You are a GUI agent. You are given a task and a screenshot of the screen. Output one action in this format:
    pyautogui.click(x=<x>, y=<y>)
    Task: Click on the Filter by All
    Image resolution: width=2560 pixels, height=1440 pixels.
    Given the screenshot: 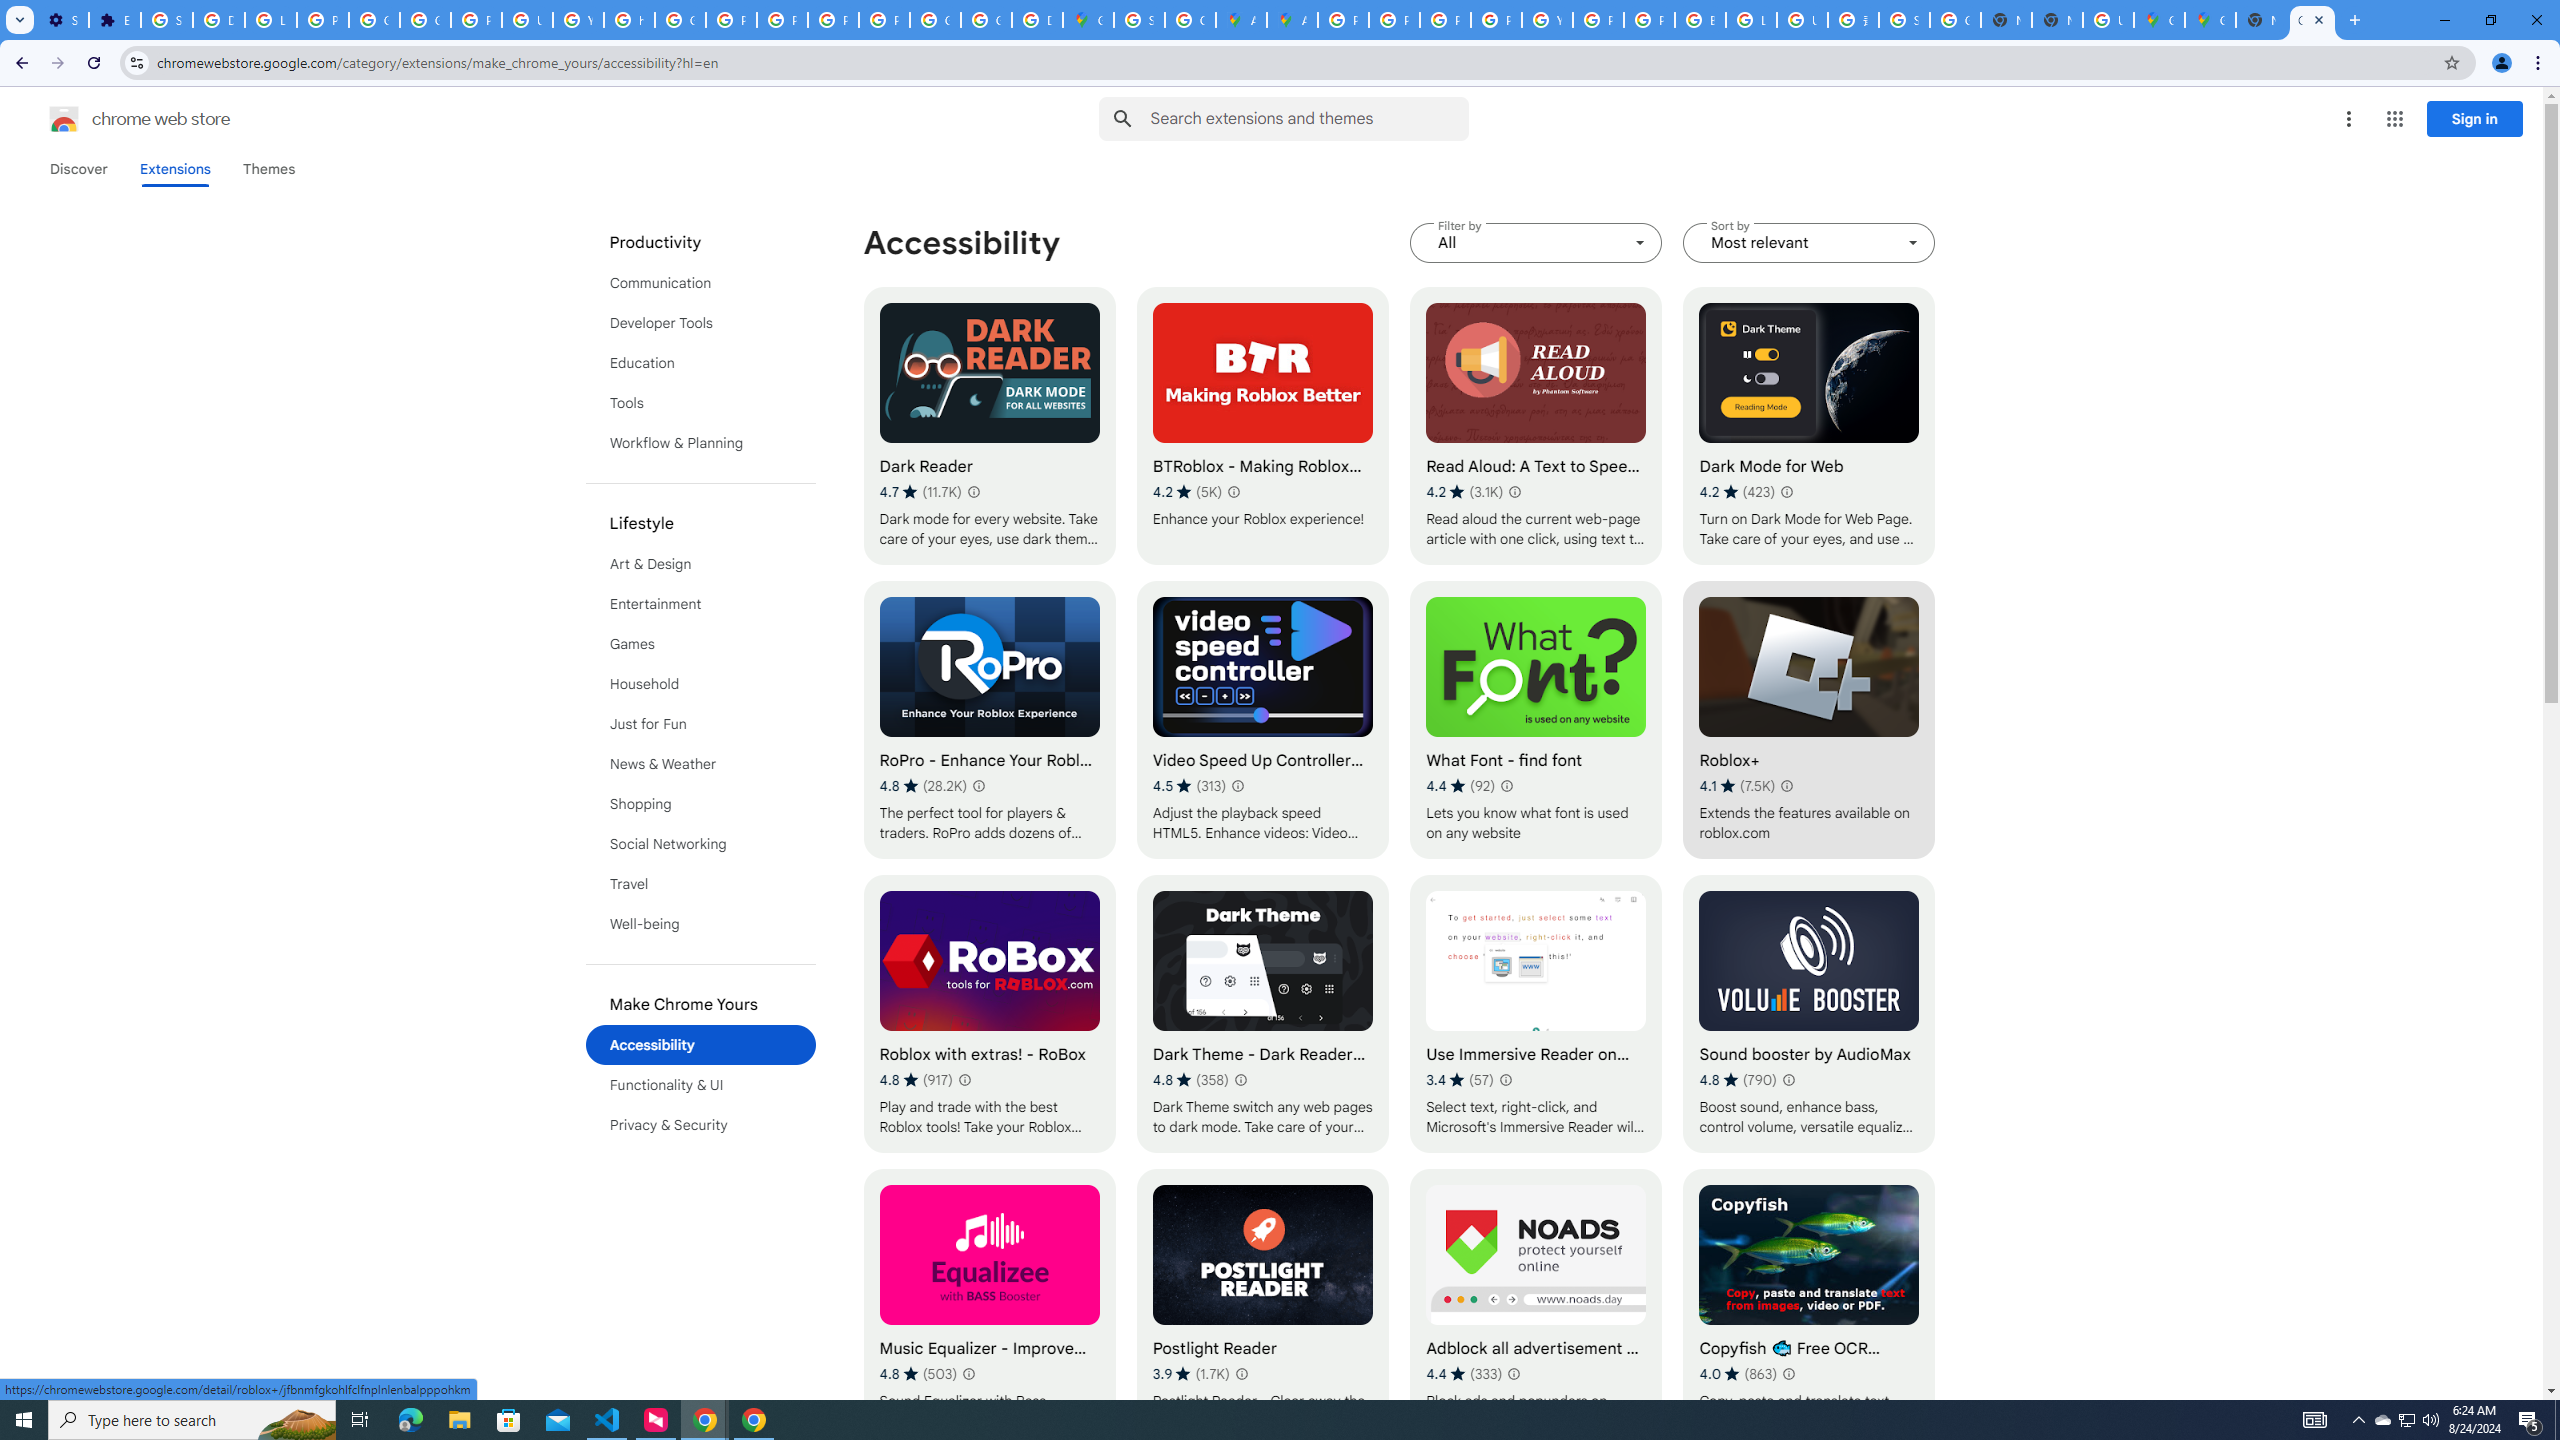 What is the action you would take?
    pyautogui.click(x=1537, y=243)
    